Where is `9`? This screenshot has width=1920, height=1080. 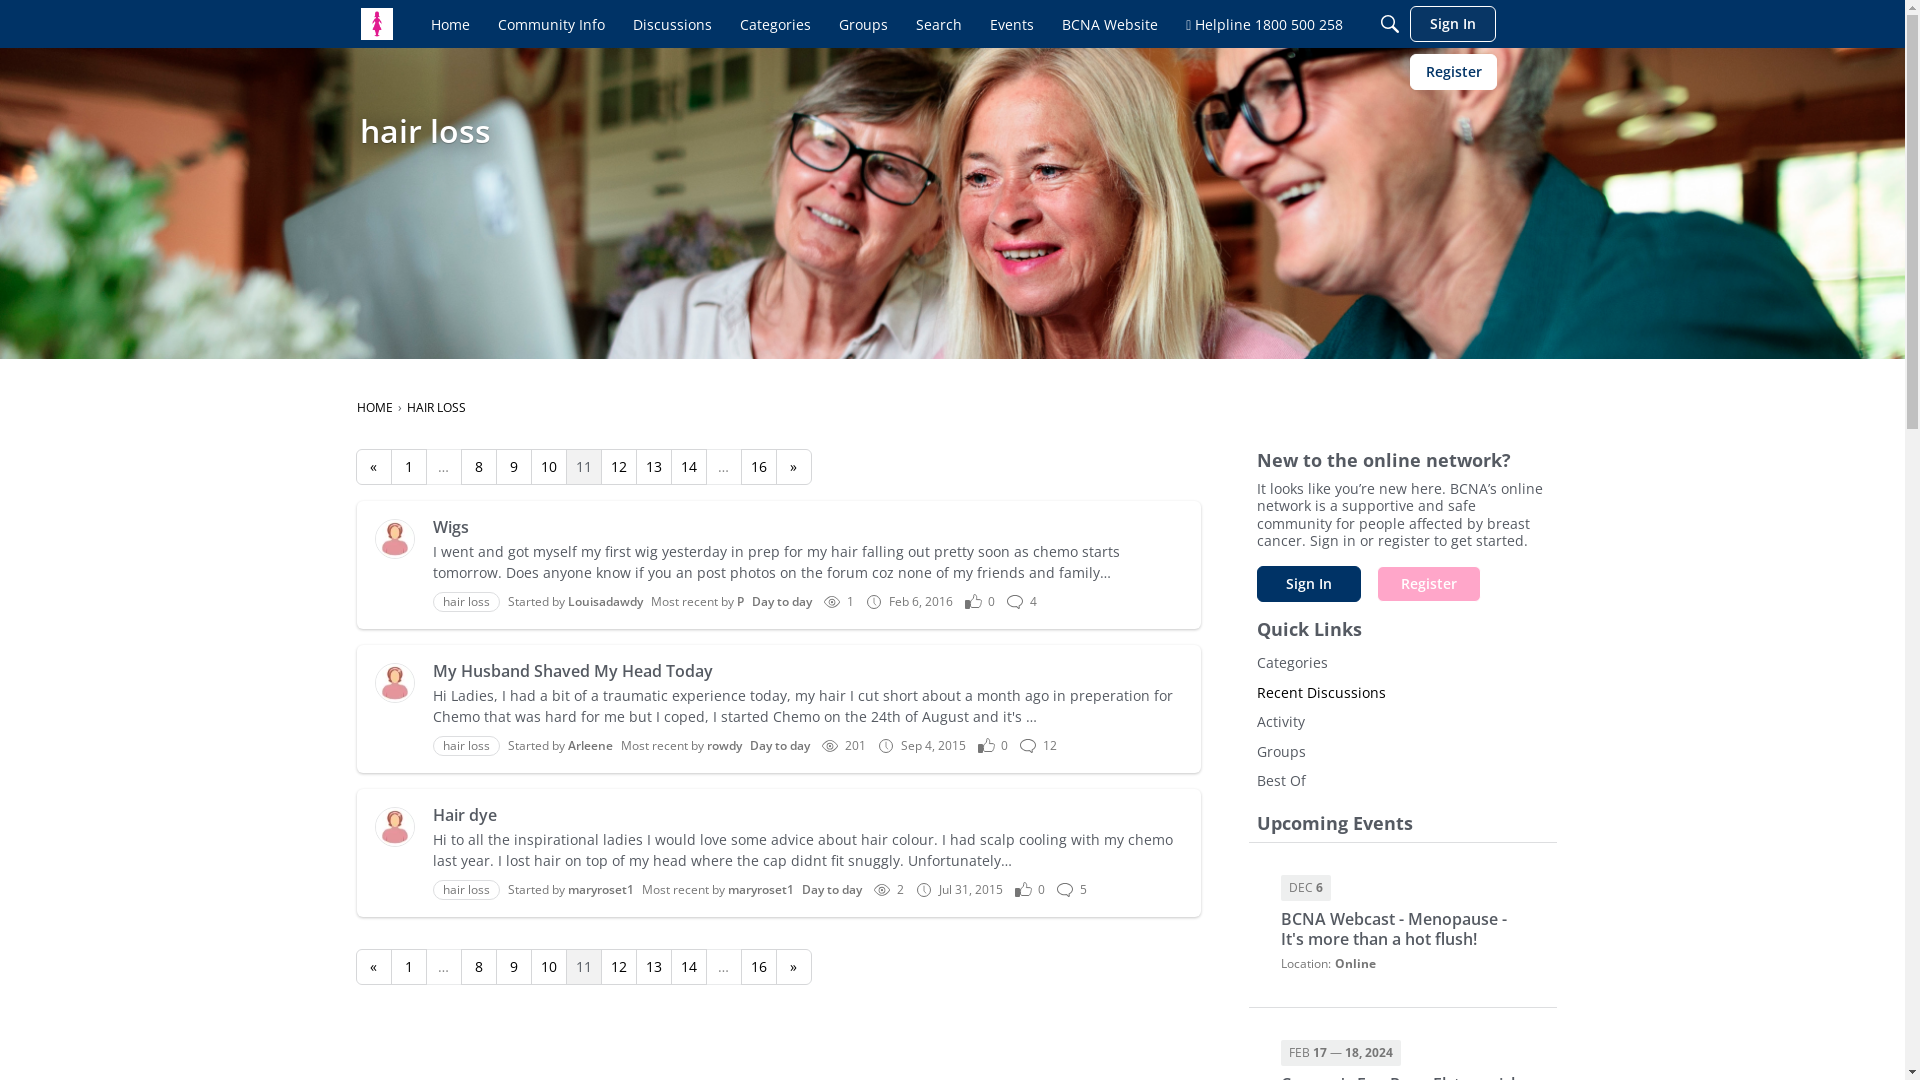 9 is located at coordinates (514, 967).